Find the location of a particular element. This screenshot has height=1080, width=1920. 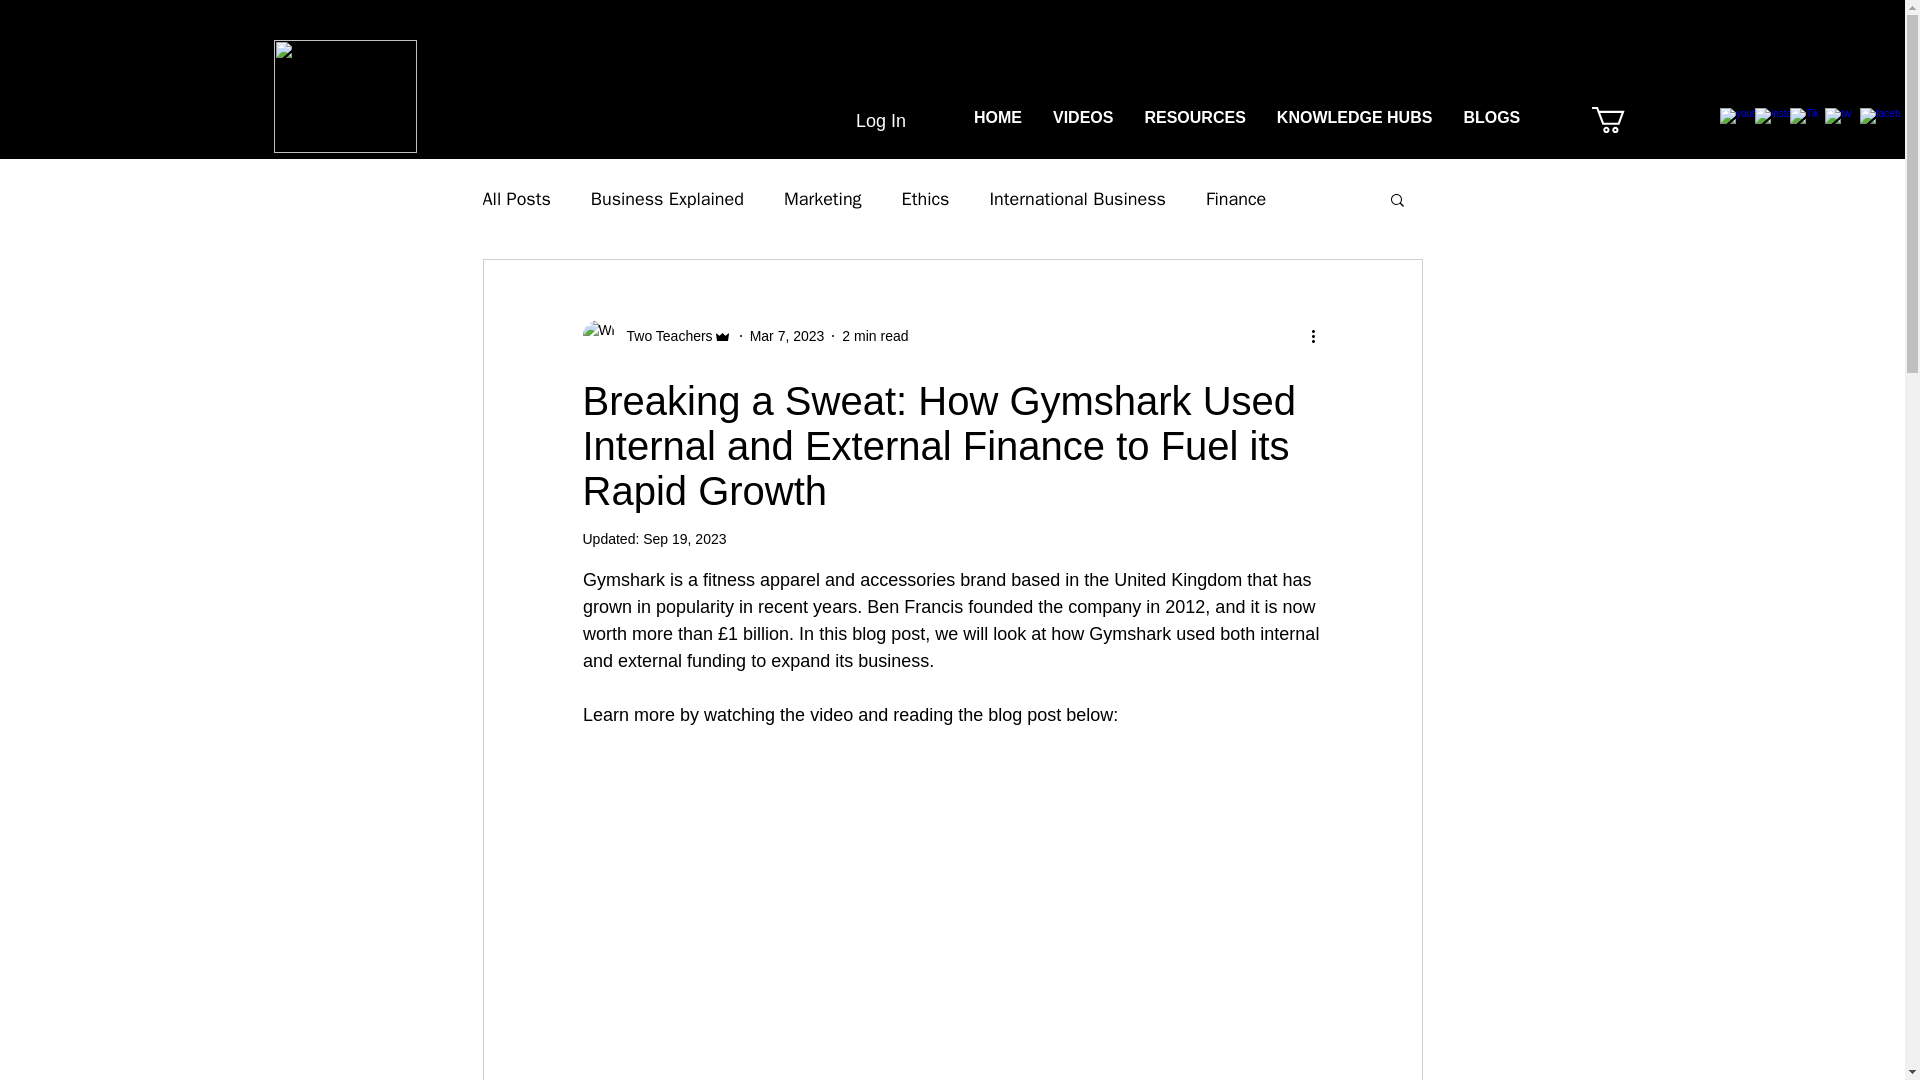

International Business is located at coordinates (1076, 198).